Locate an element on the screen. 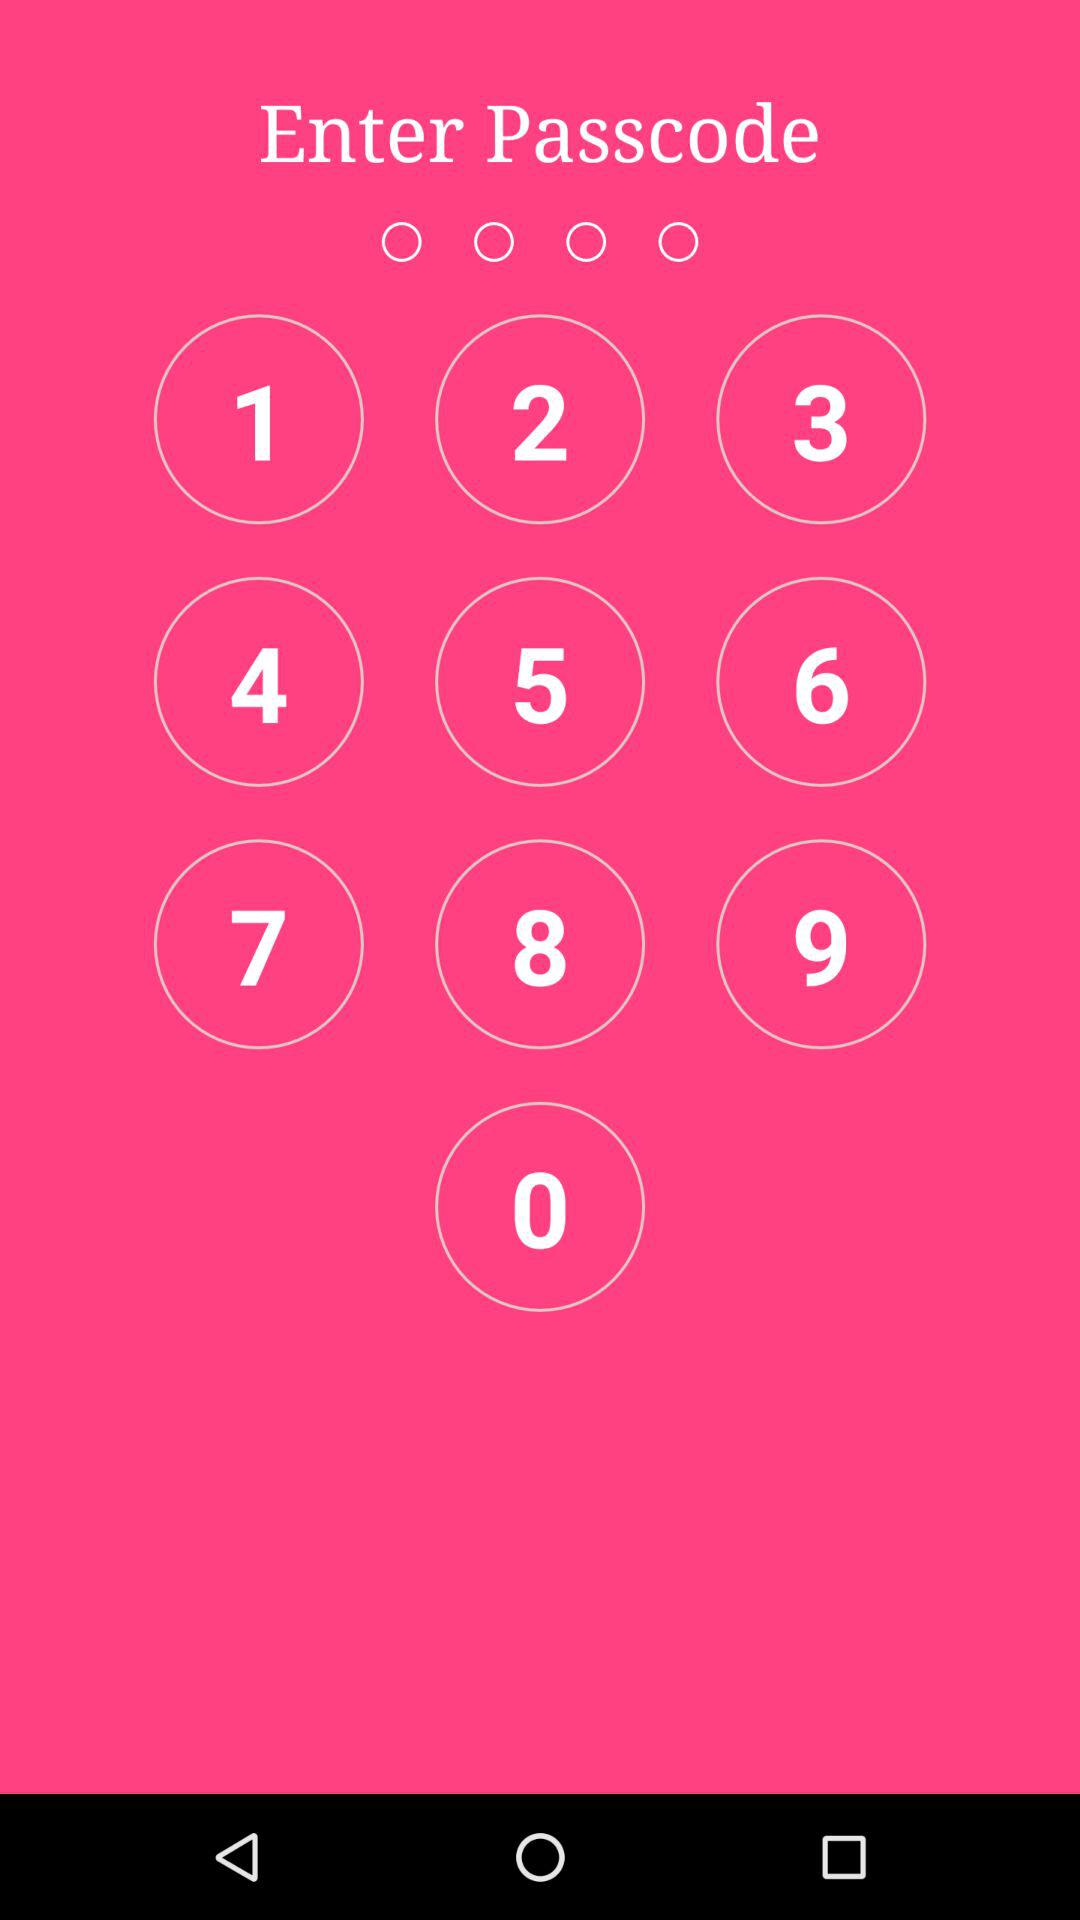  turn on the icon above 8 is located at coordinates (540, 681).